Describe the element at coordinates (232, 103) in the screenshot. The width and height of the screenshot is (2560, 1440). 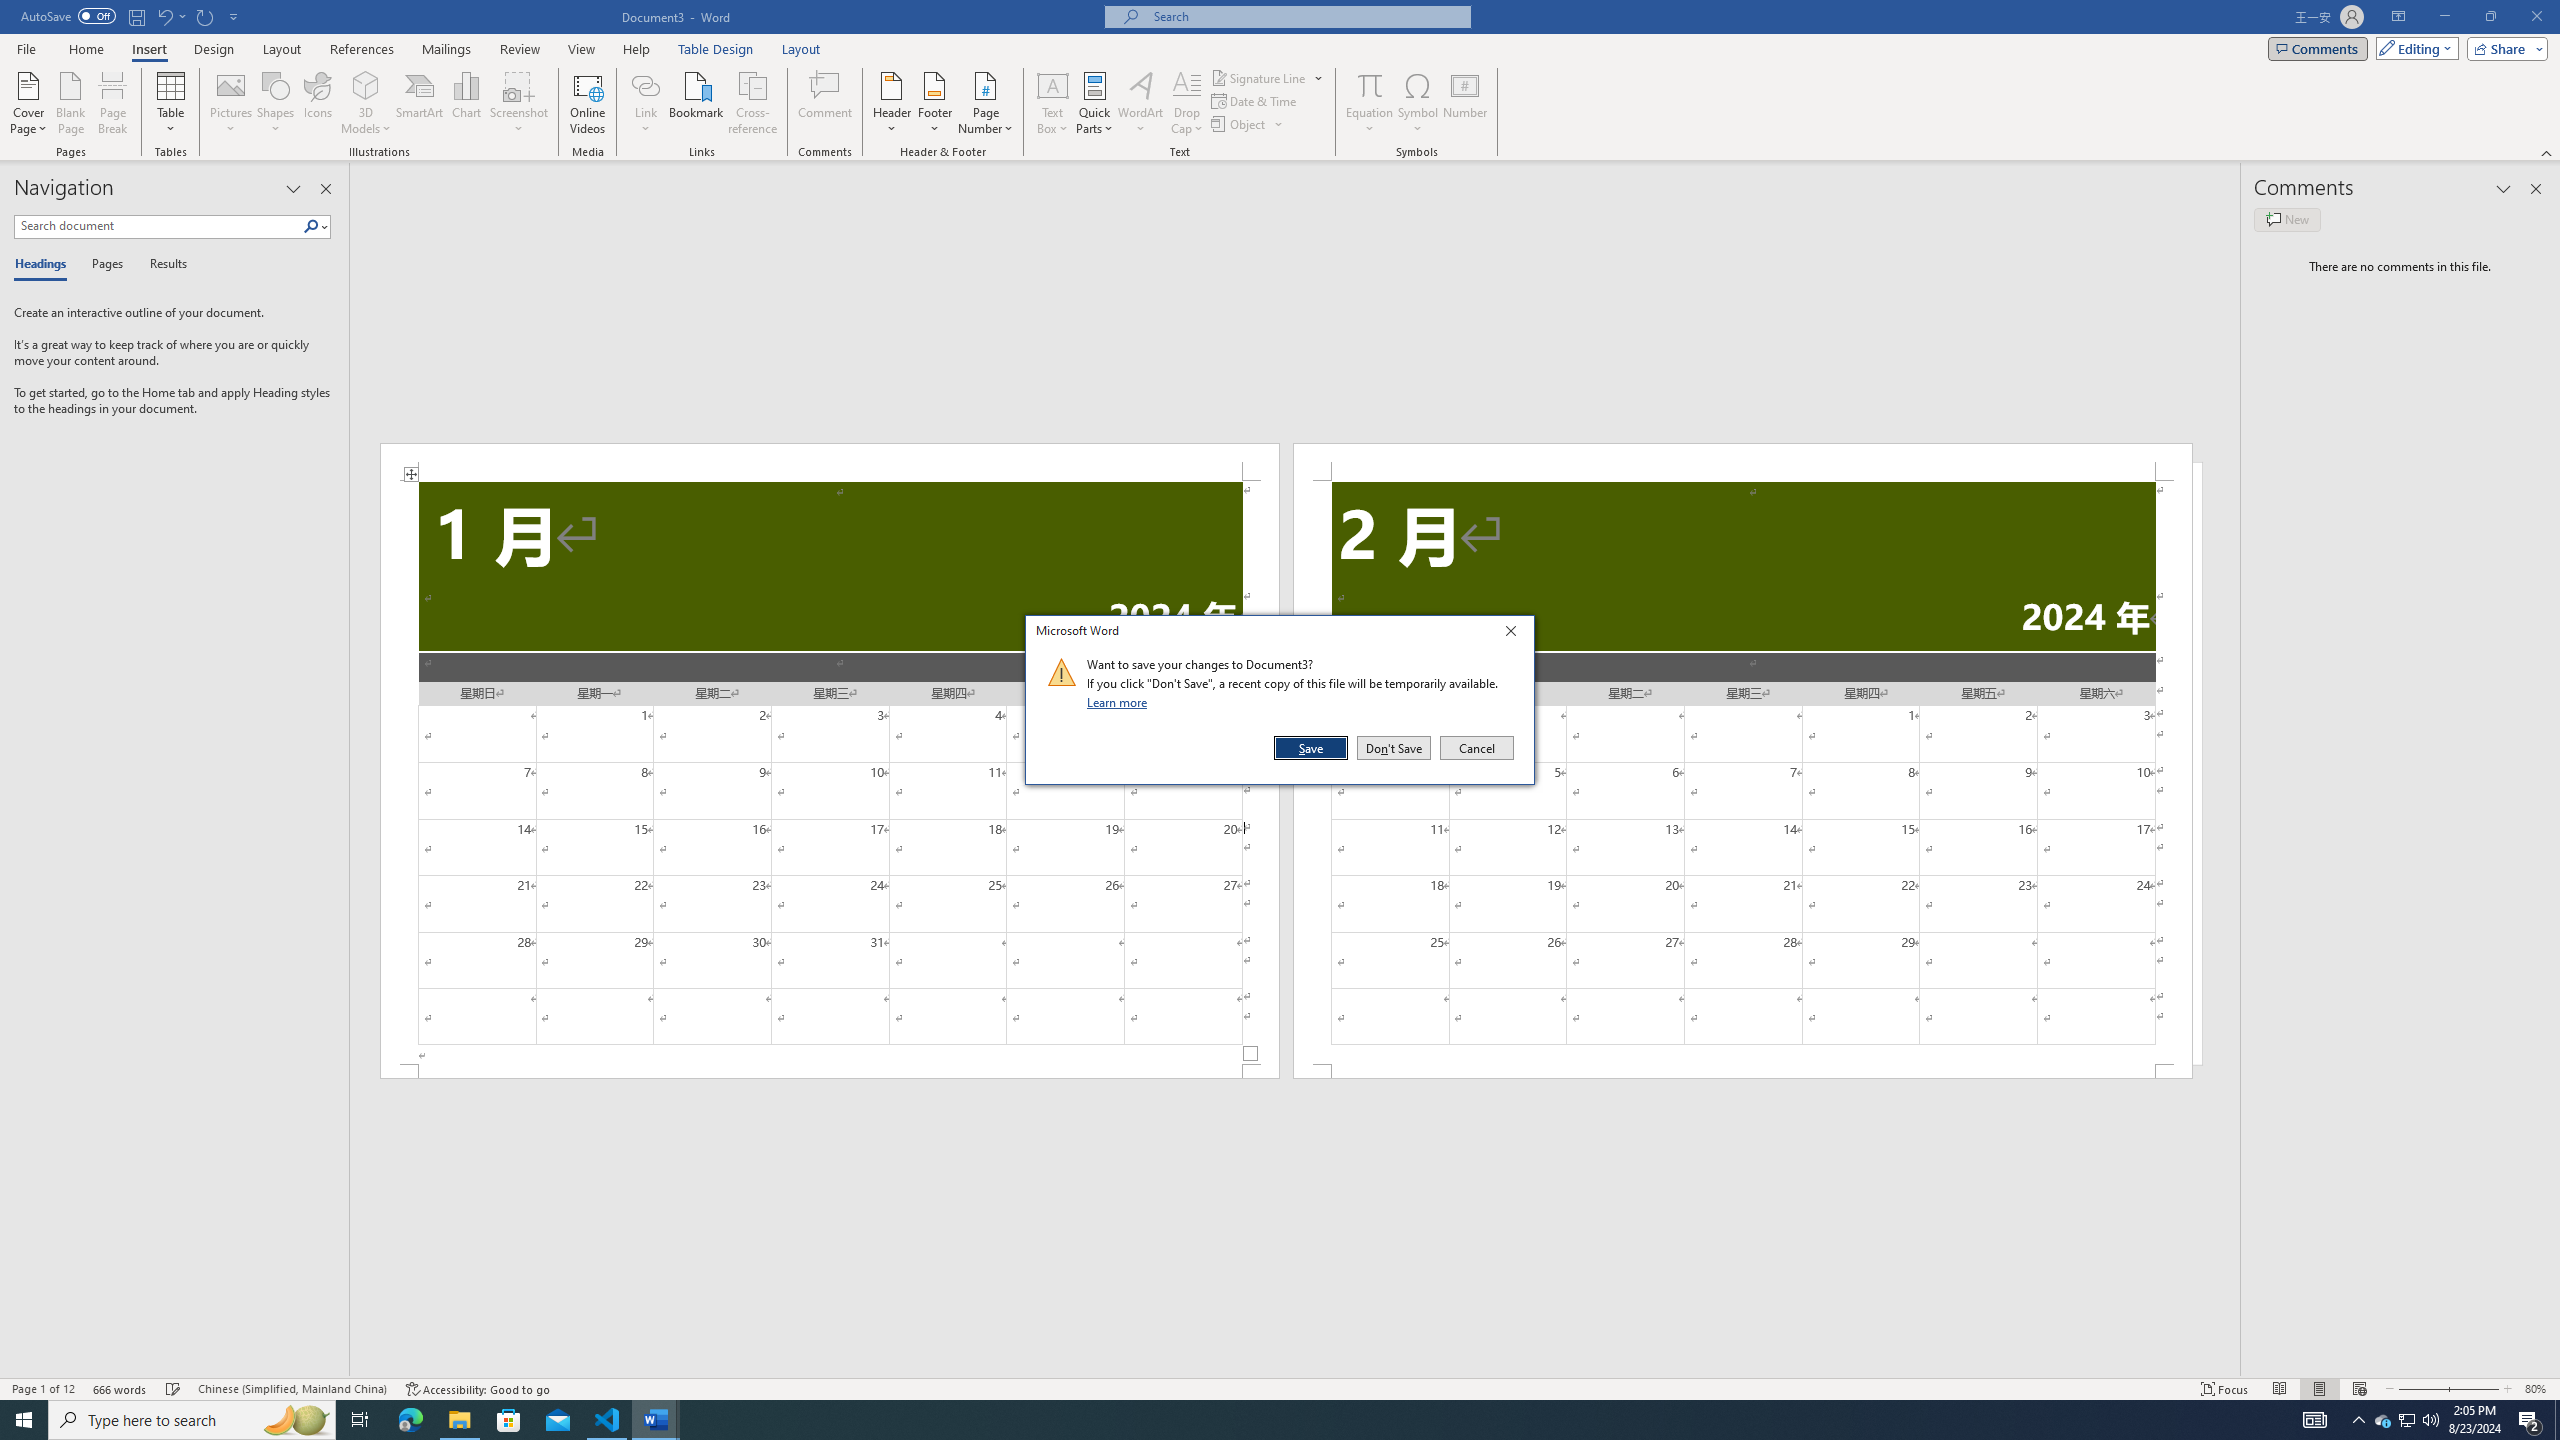
I see `Pictures` at that location.